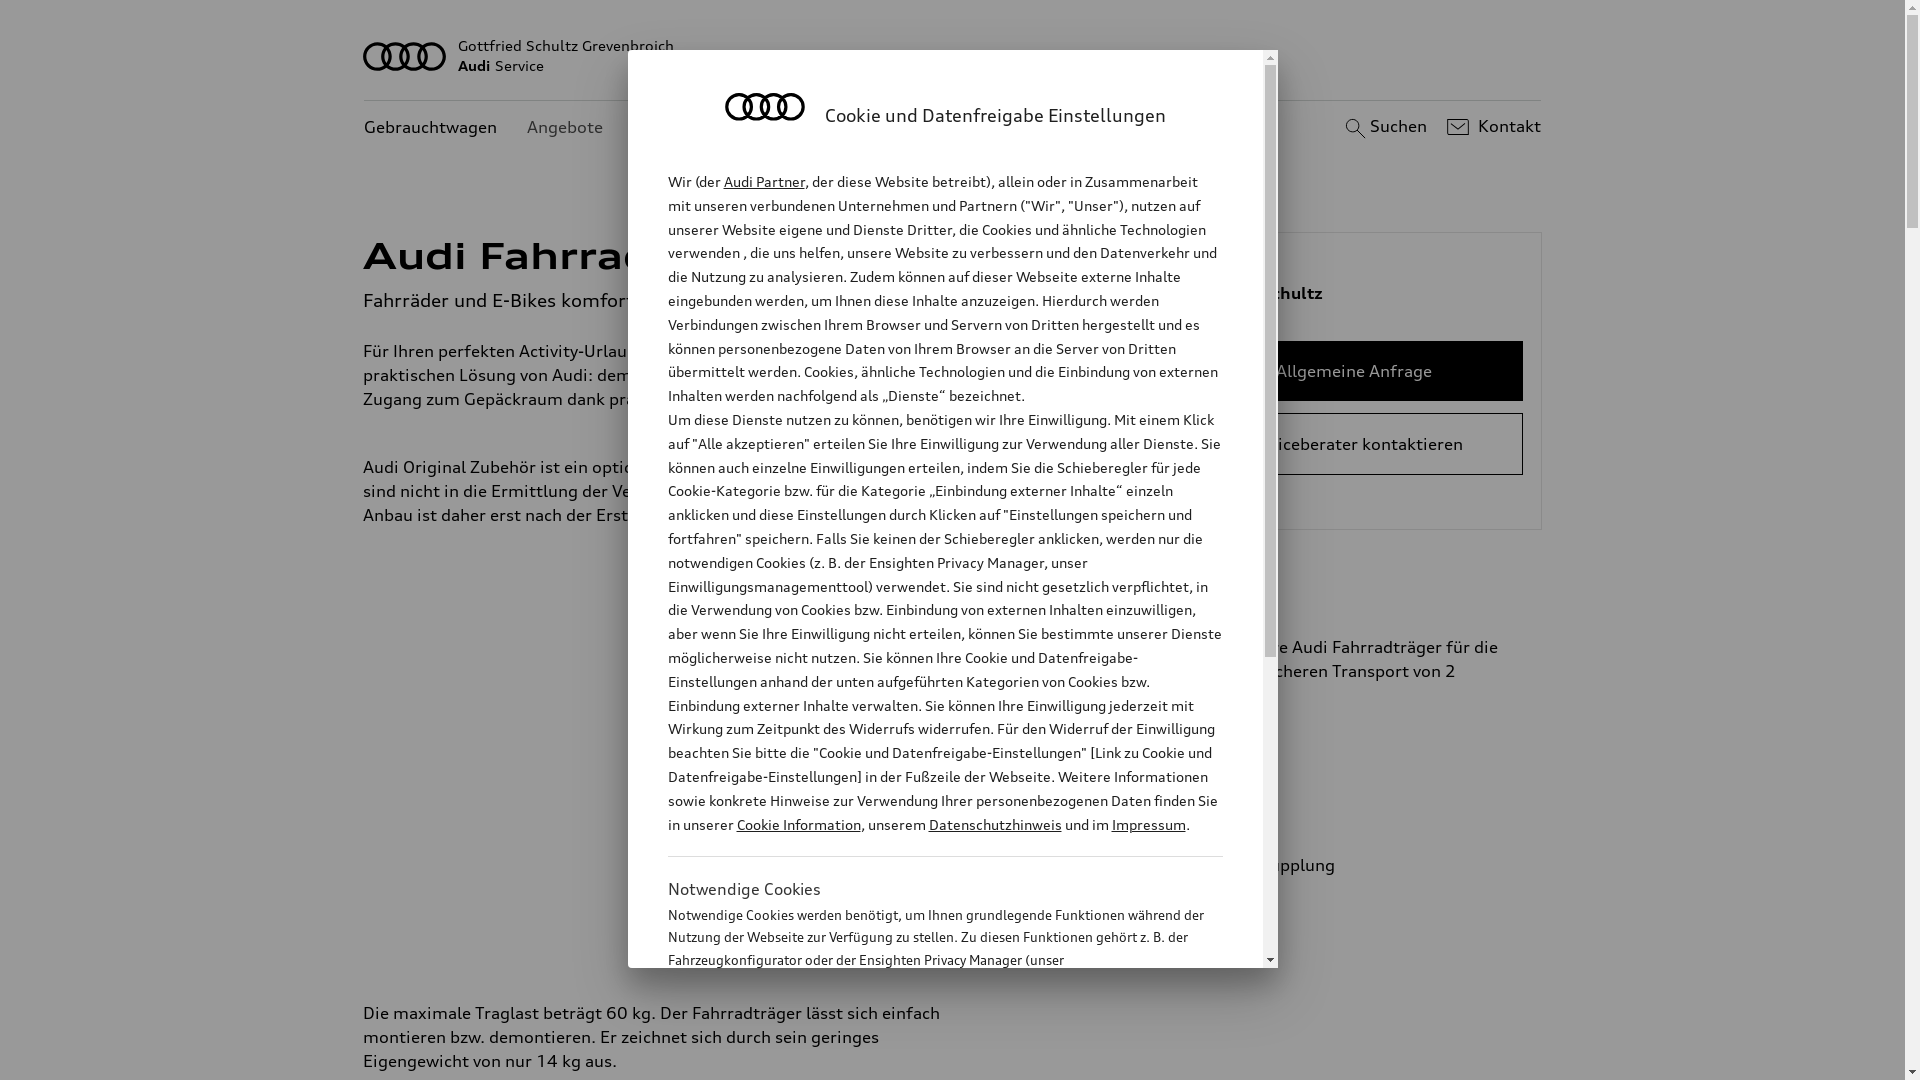 The width and height of the screenshot is (1920, 1080). Describe the element at coordinates (924, 1059) in the screenshot. I see `Cookie Information` at that location.